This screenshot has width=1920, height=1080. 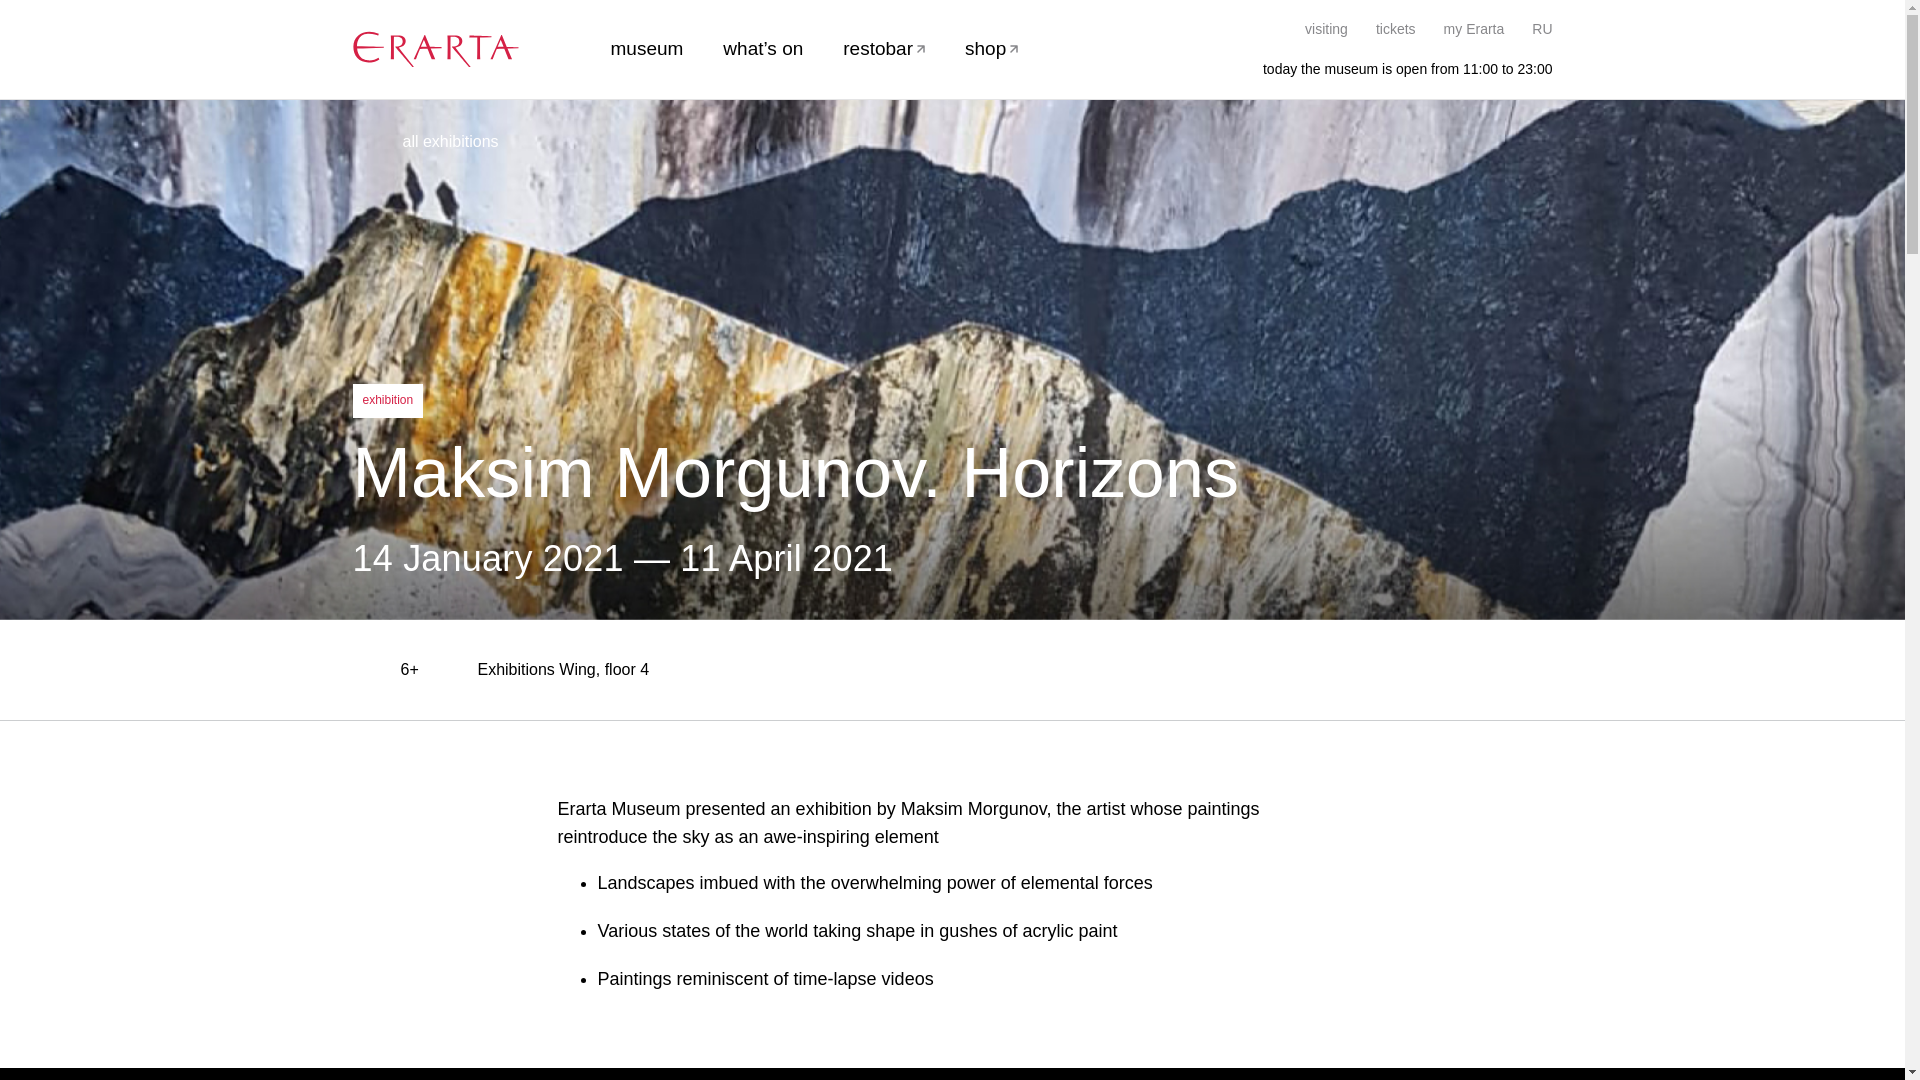 What do you see at coordinates (424, 142) in the screenshot?
I see `all exhibitions` at bounding box center [424, 142].